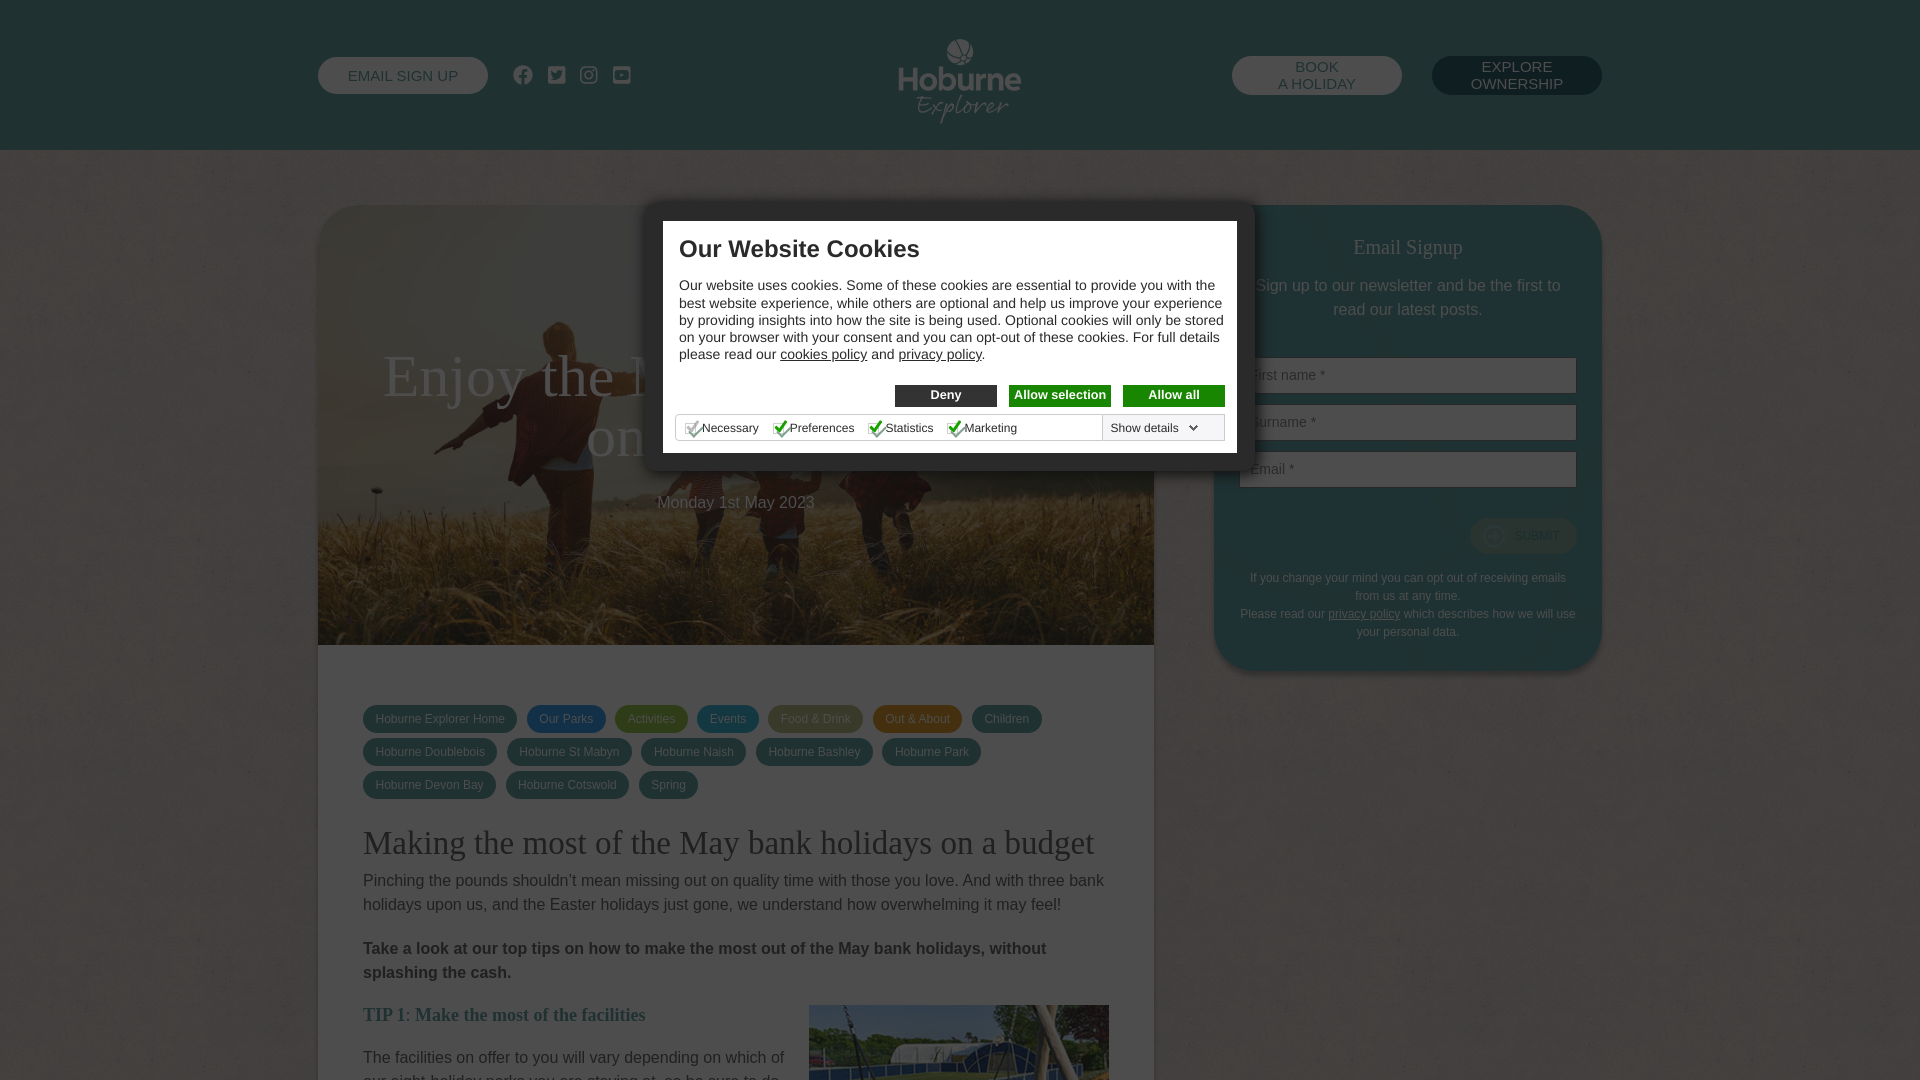  What do you see at coordinates (1060, 396) in the screenshot?
I see `Allow selection` at bounding box center [1060, 396].